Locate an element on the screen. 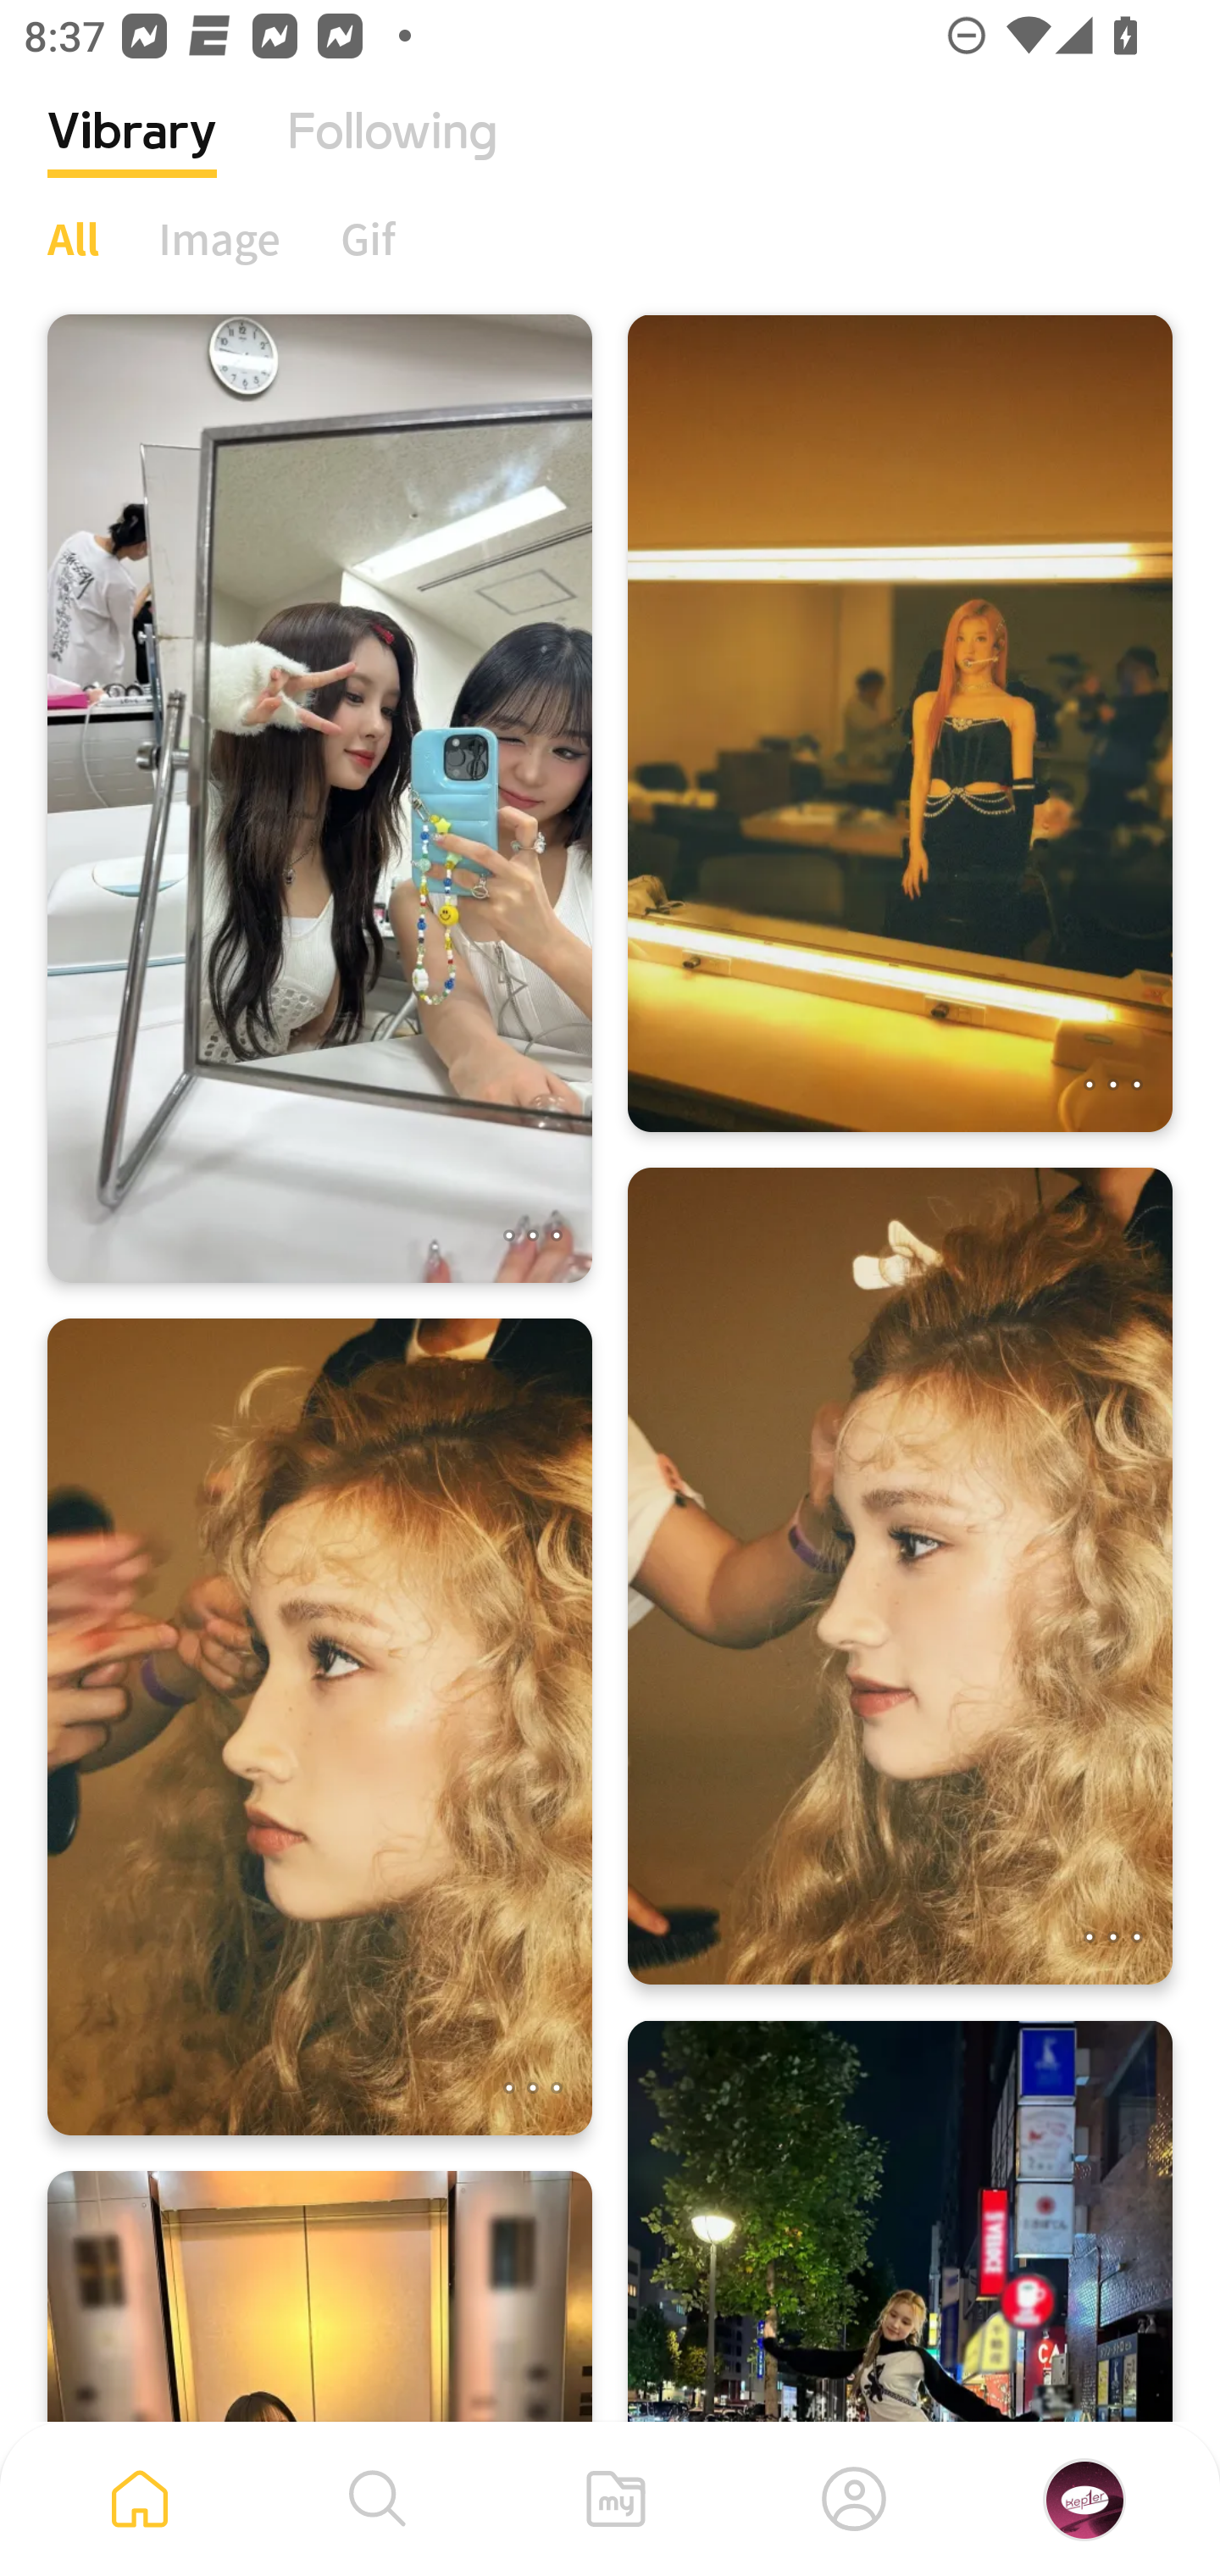  Image is located at coordinates (220, 238).